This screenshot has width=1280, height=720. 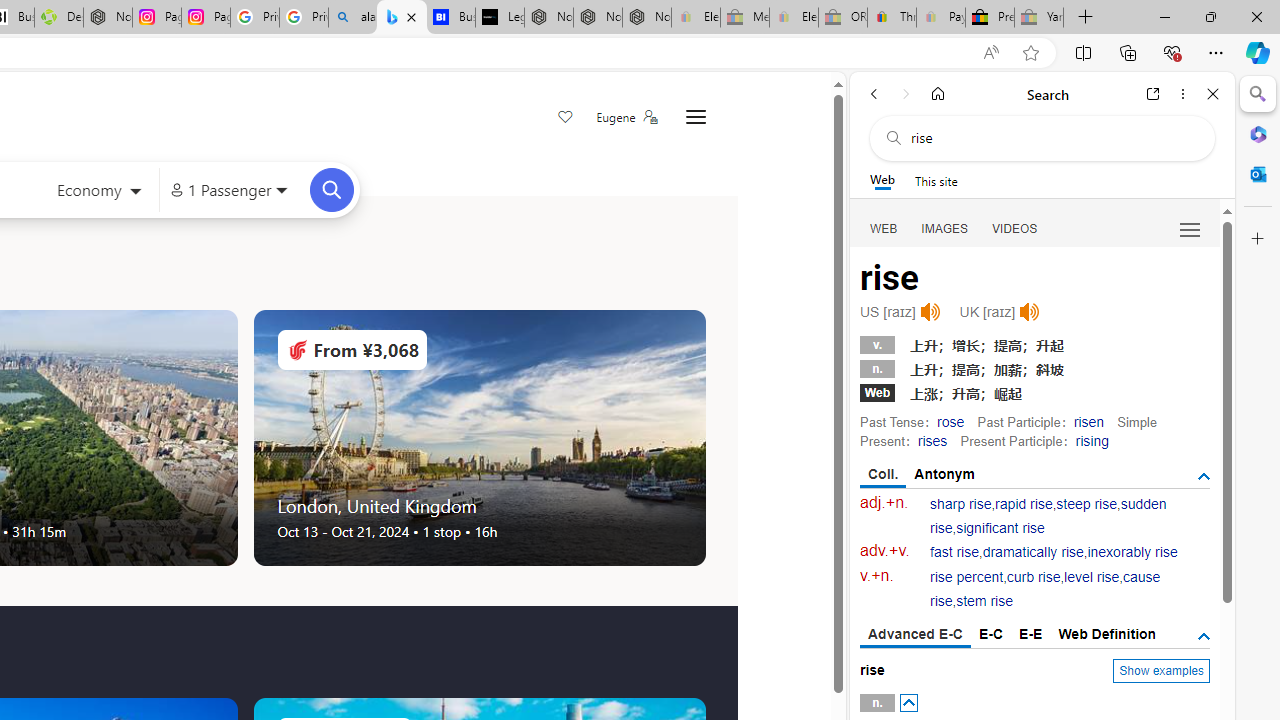 I want to click on level rise, so click(x=1092, y=577).